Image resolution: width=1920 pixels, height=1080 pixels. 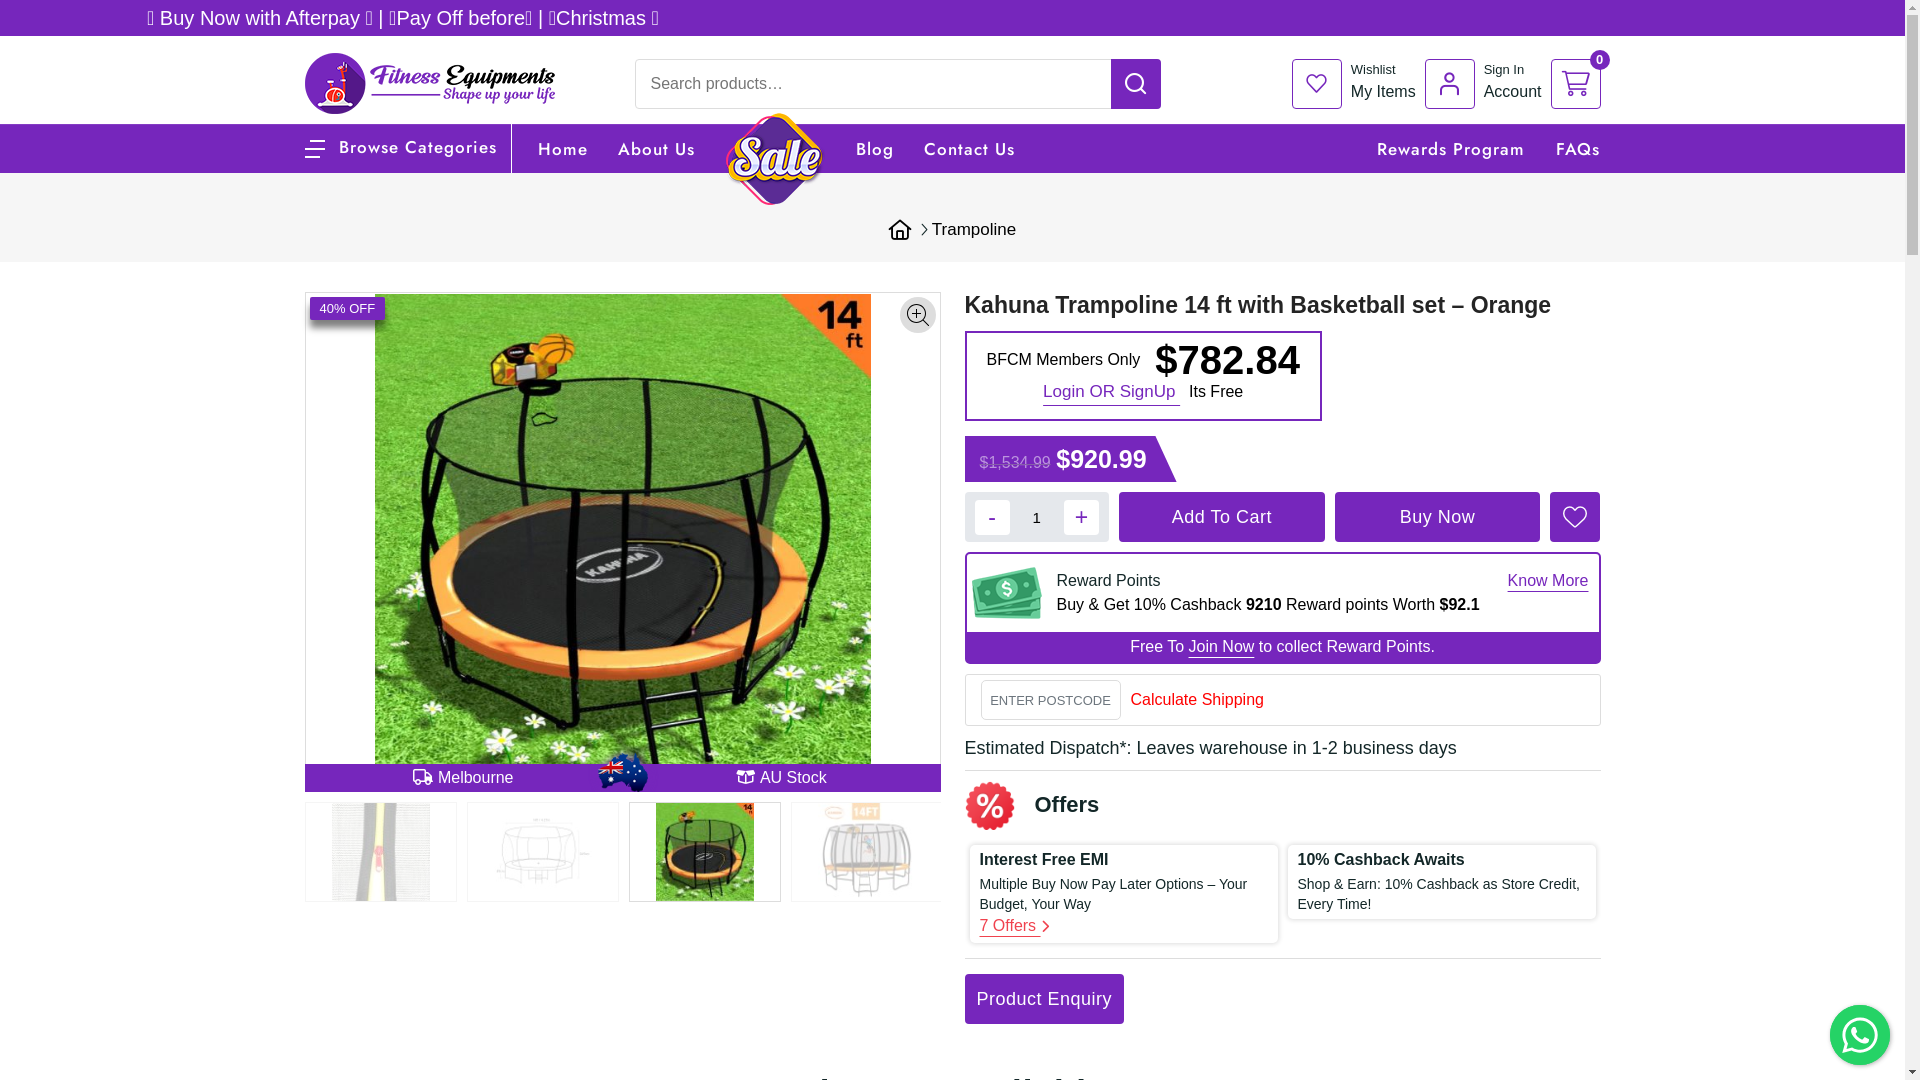 What do you see at coordinates (563, 149) in the screenshot?
I see `Home` at bounding box center [563, 149].